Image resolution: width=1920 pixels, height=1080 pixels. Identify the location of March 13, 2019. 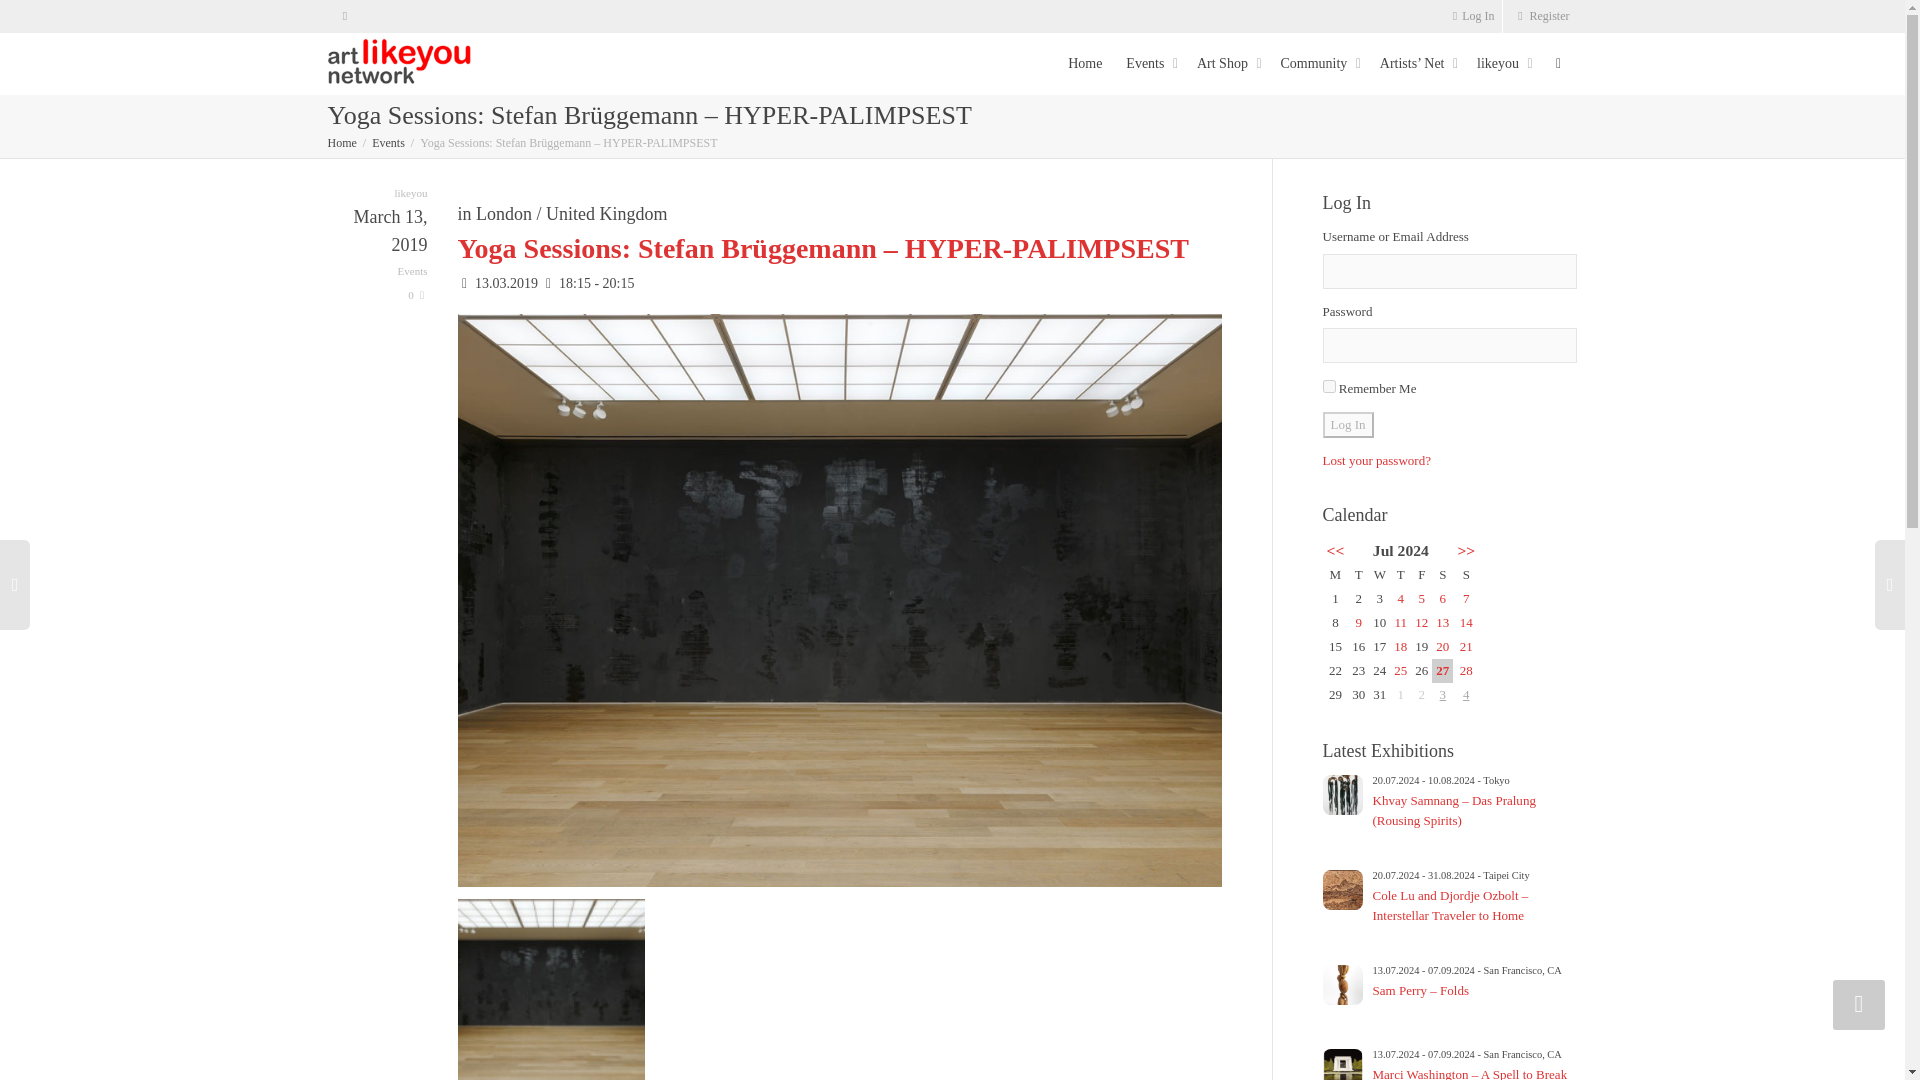
(378, 246).